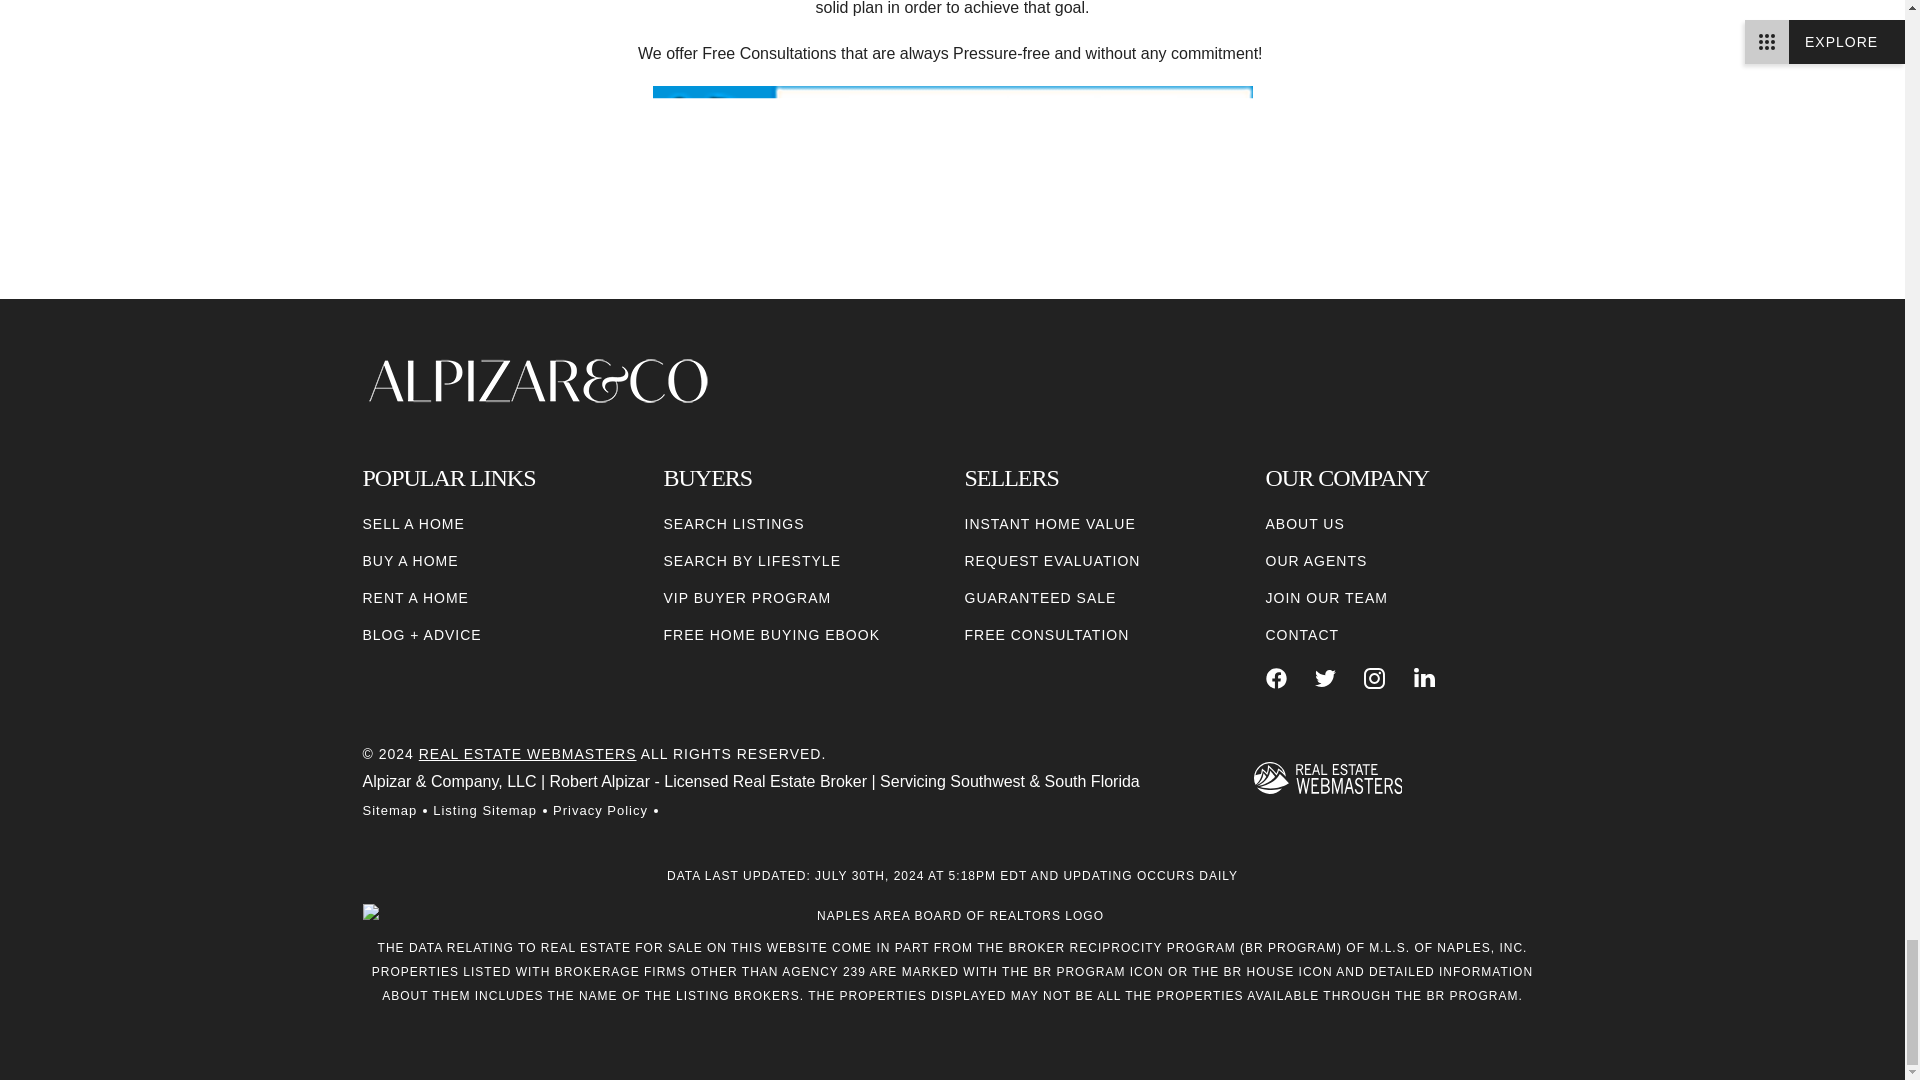 The image size is (1920, 1080). I want to click on FACEBOOK, so click(1276, 678).